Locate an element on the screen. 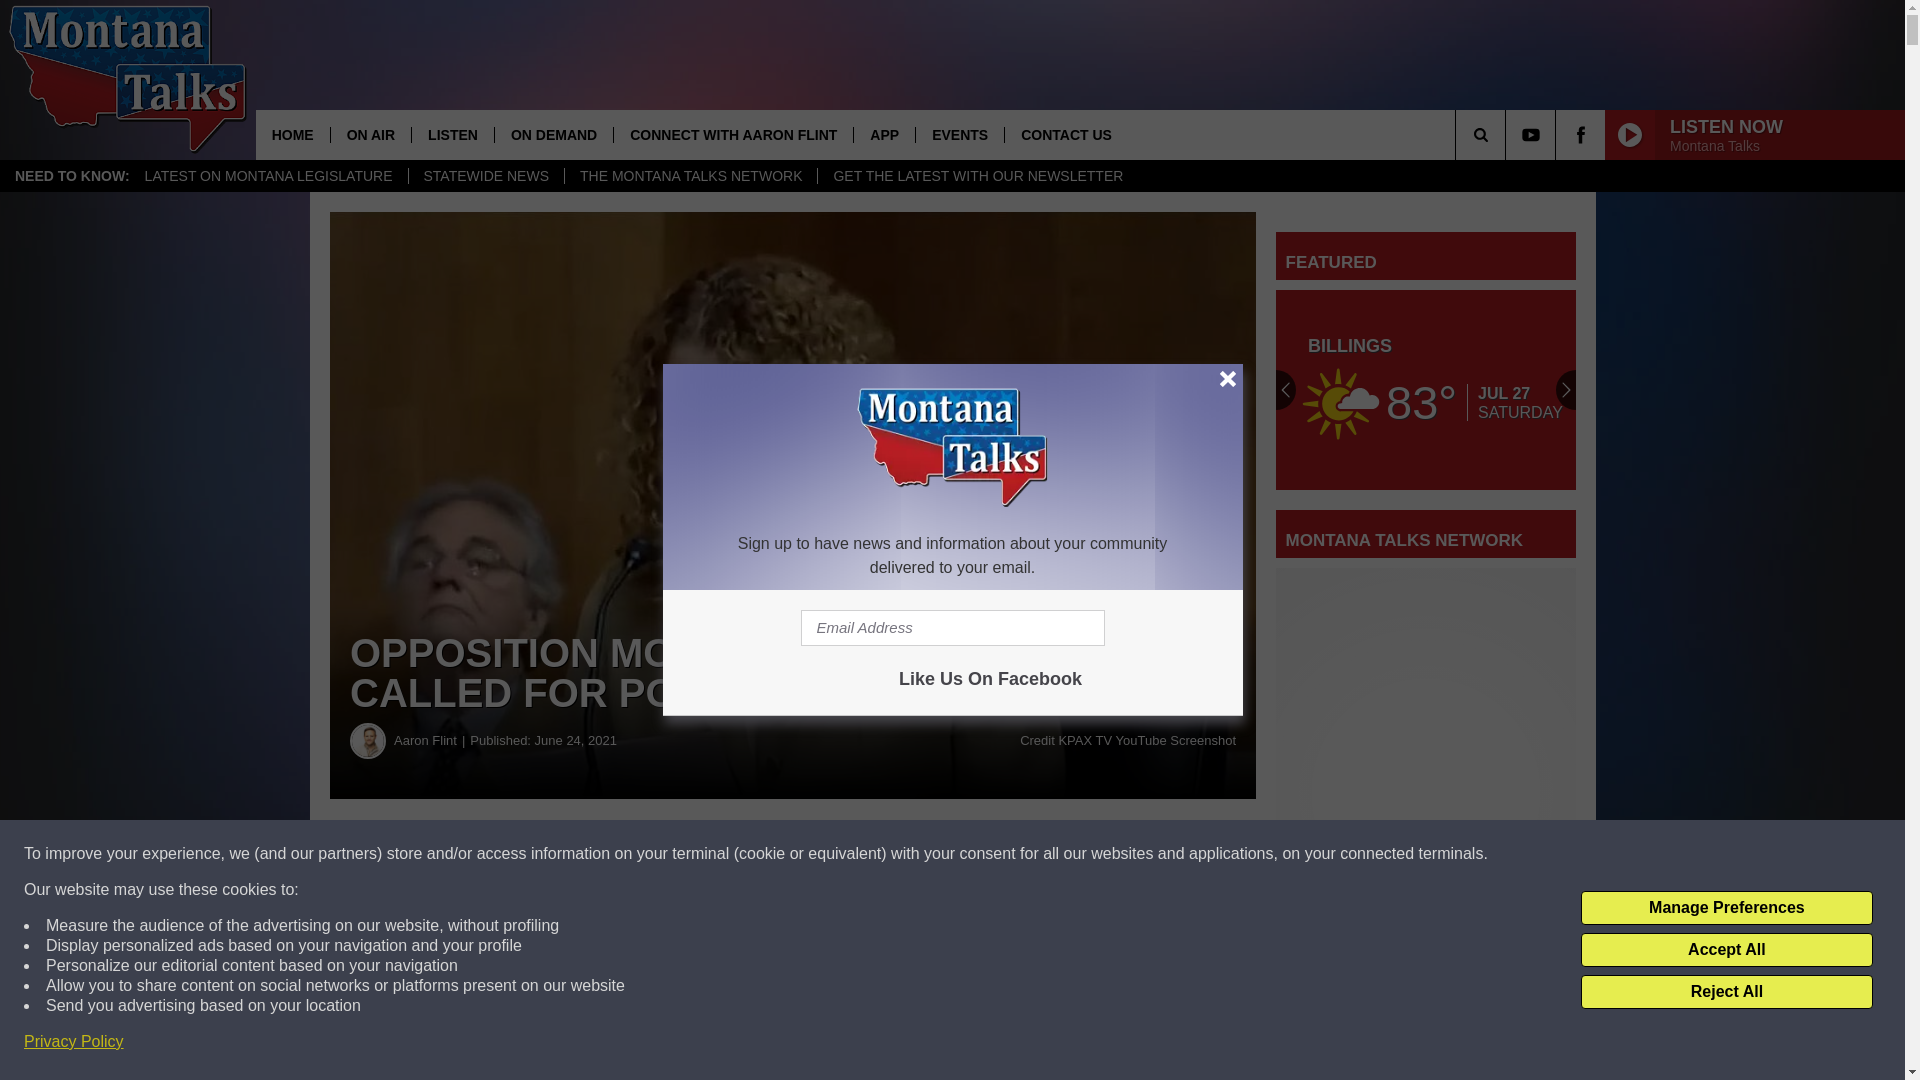 This screenshot has height=1080, width=1920. Billings Weather is located at coordinates (1426, 390).